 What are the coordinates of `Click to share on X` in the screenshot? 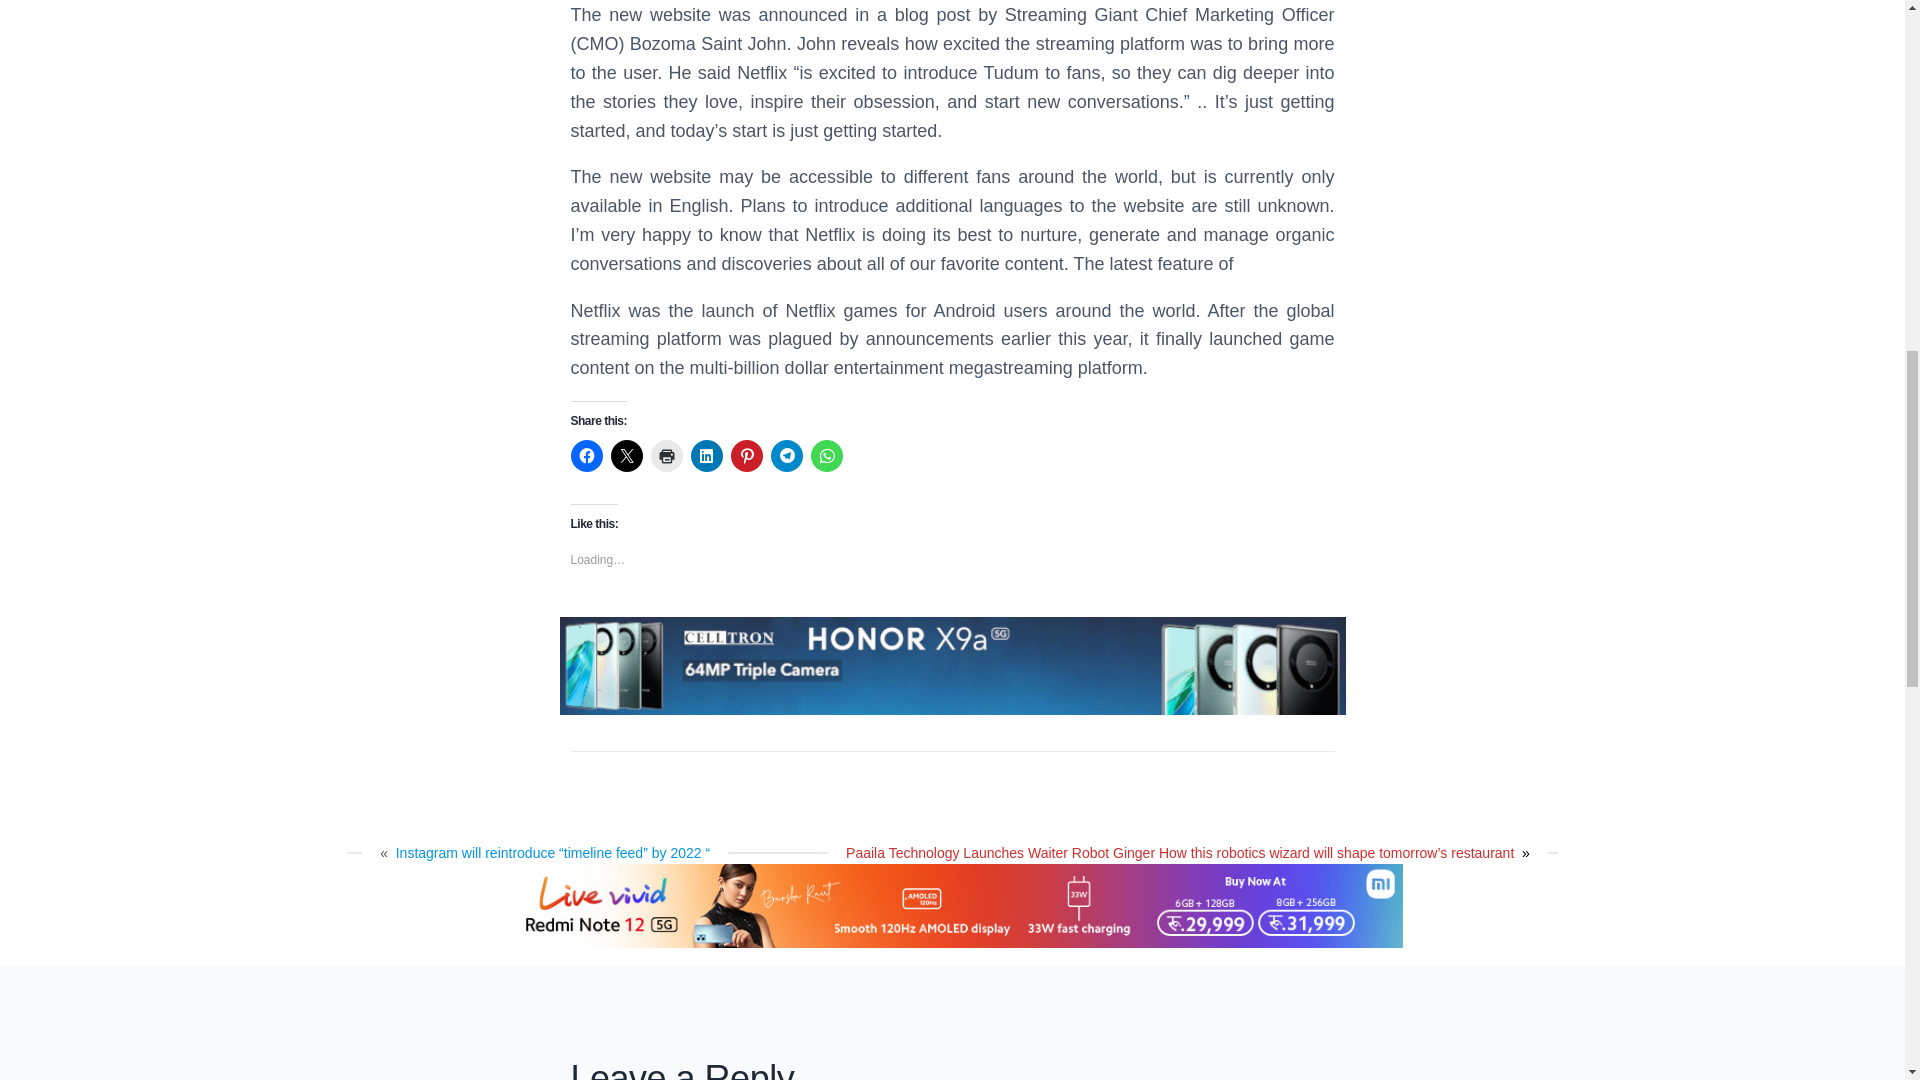 It's located at (626, 455).